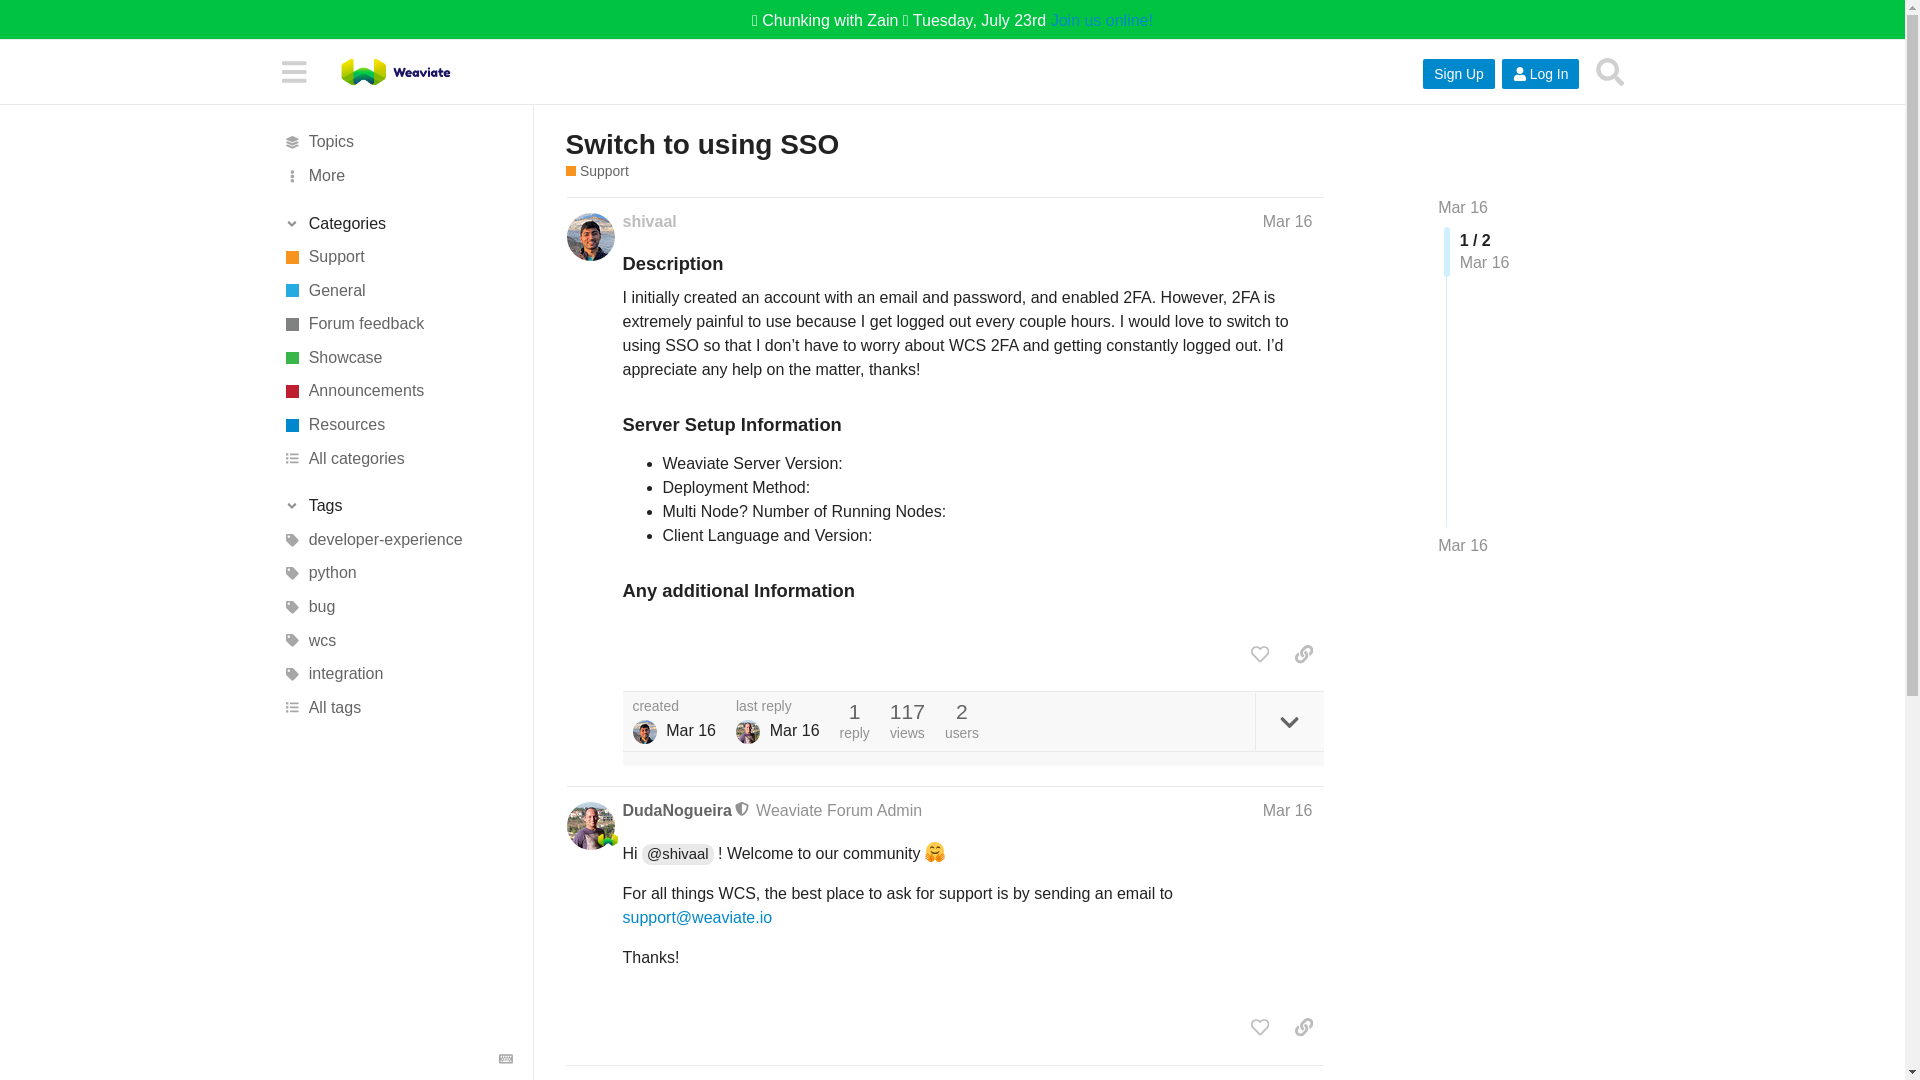  I want to click on Mar 16, so click(1463, 546).